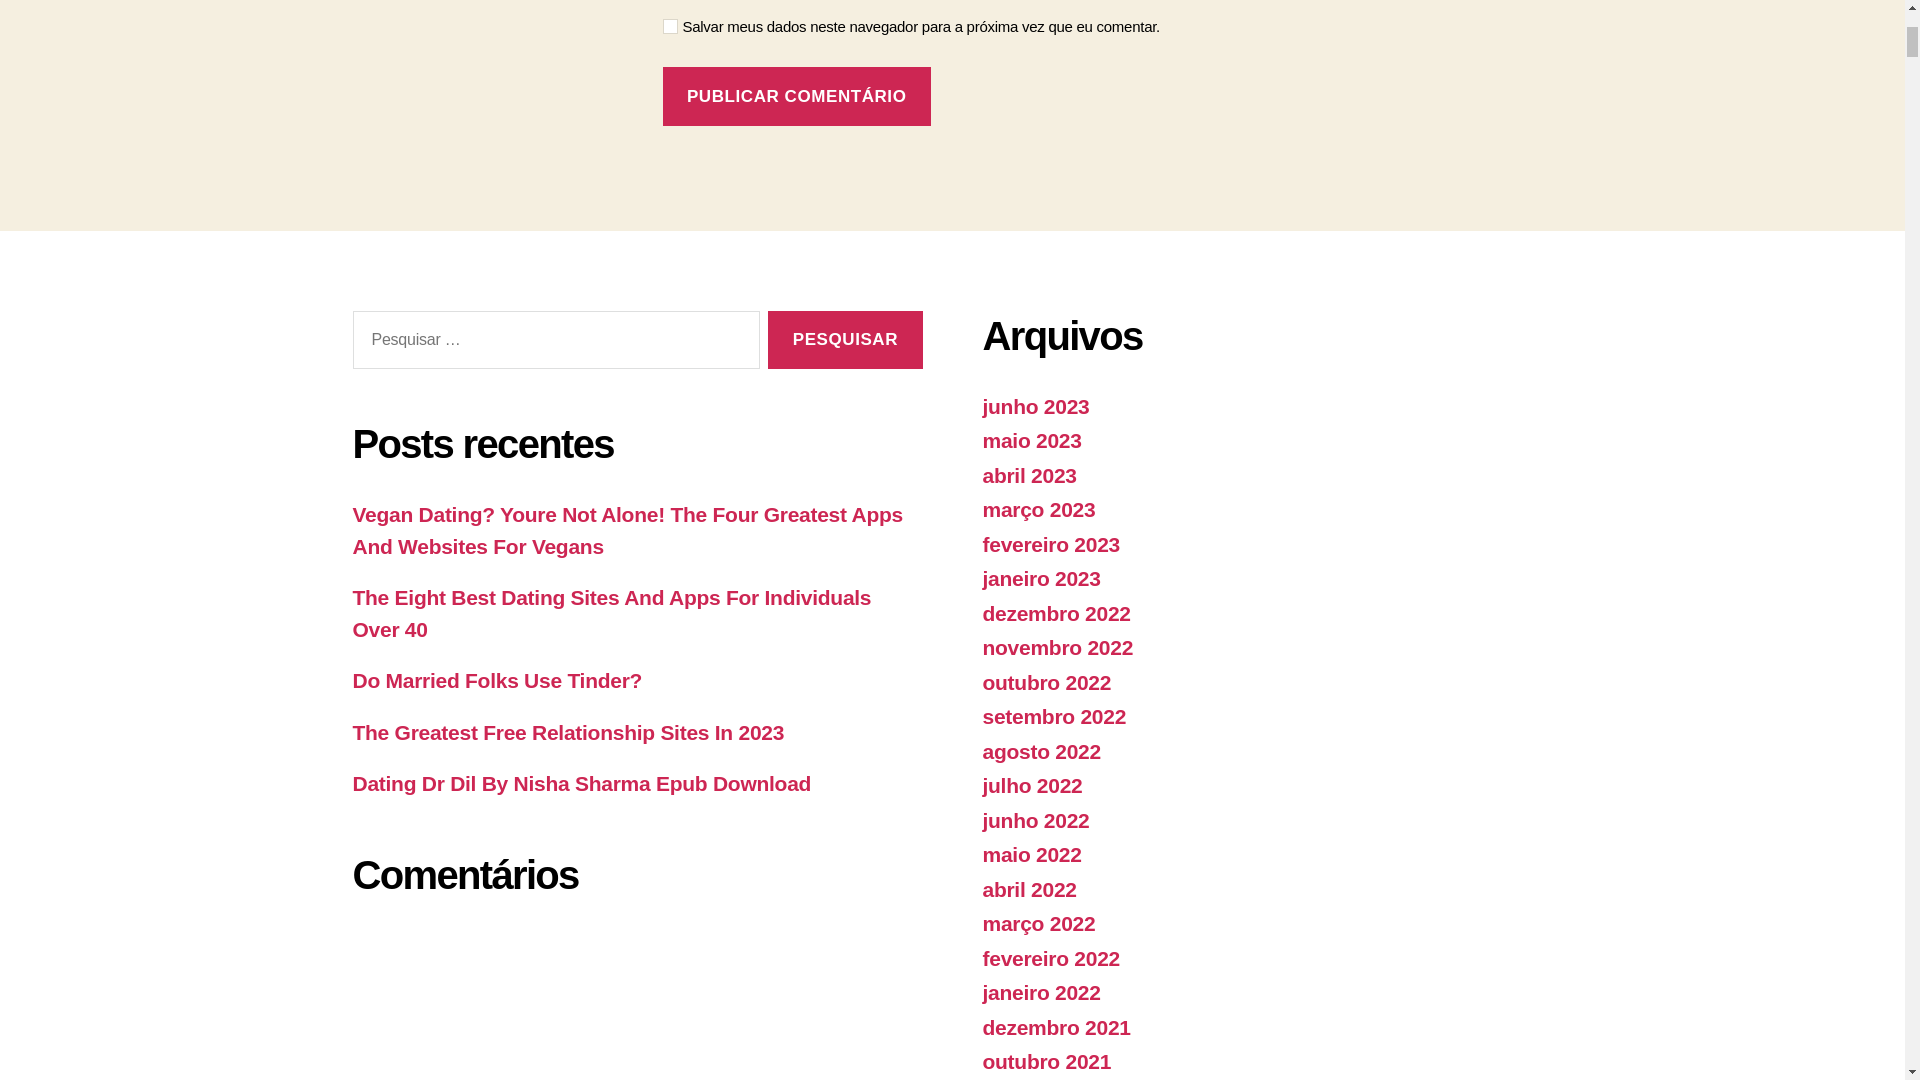 The height and width of the screenshot is (1080, 1920). Describe the element at coordinates (1040, 578) in the screenshot. I see `janeiro 2023` at that location.